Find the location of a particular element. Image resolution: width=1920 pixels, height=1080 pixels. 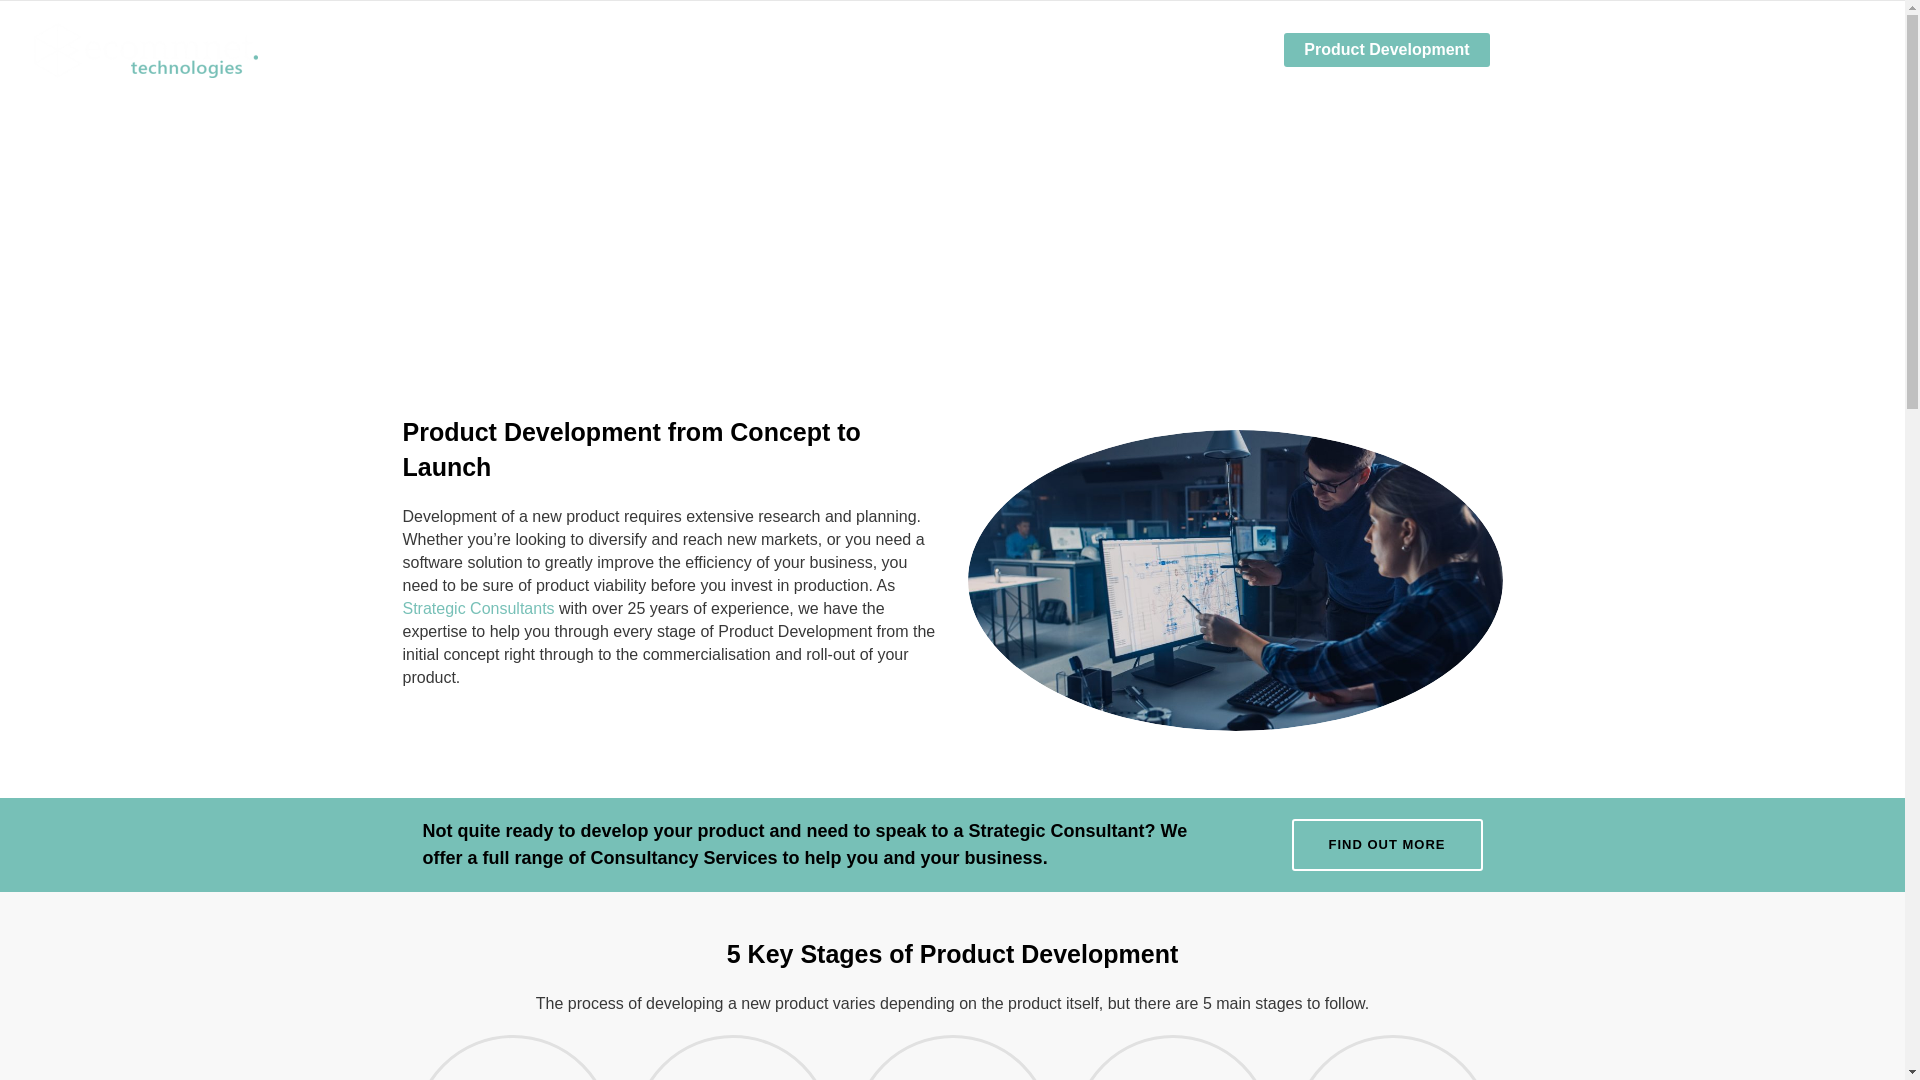

Technical Solutions is located at coordinates (1588, 50).